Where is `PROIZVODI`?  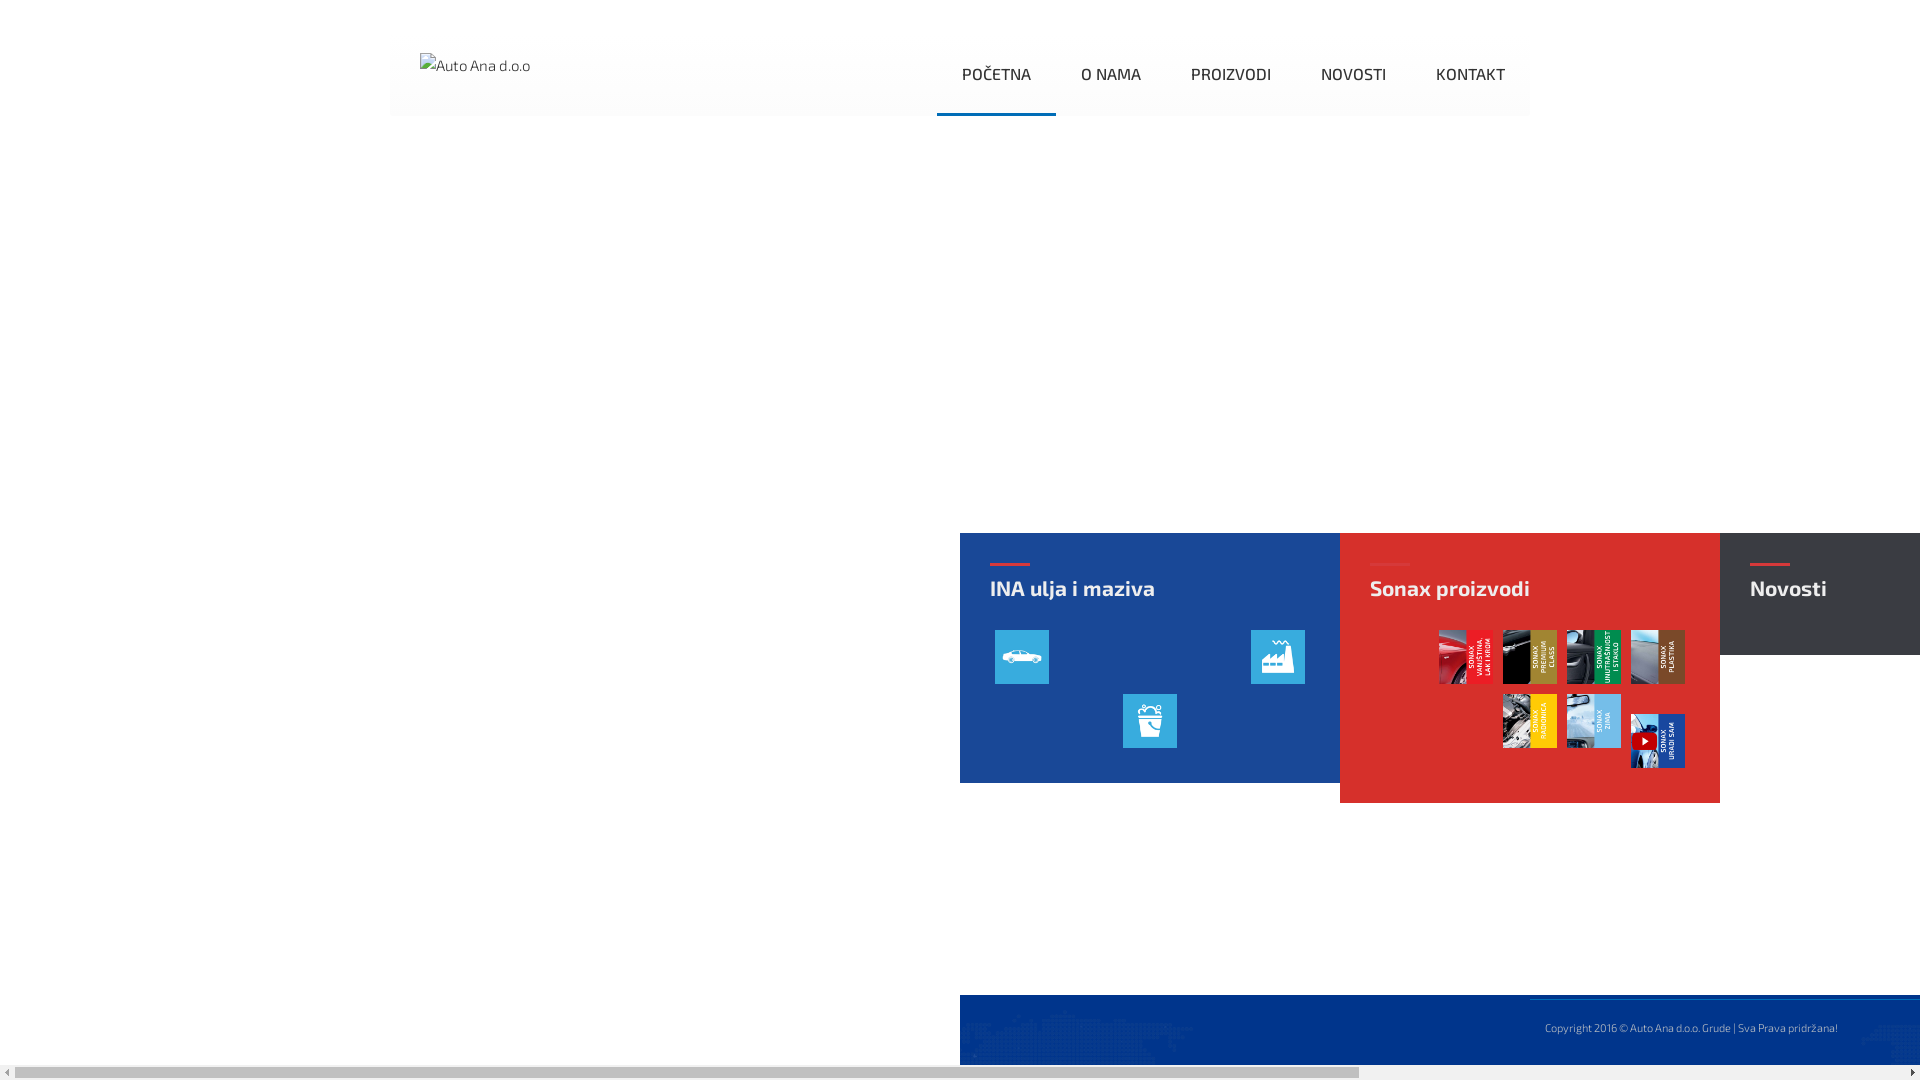 PROIZVODI is located at coordinates (1231, 76).